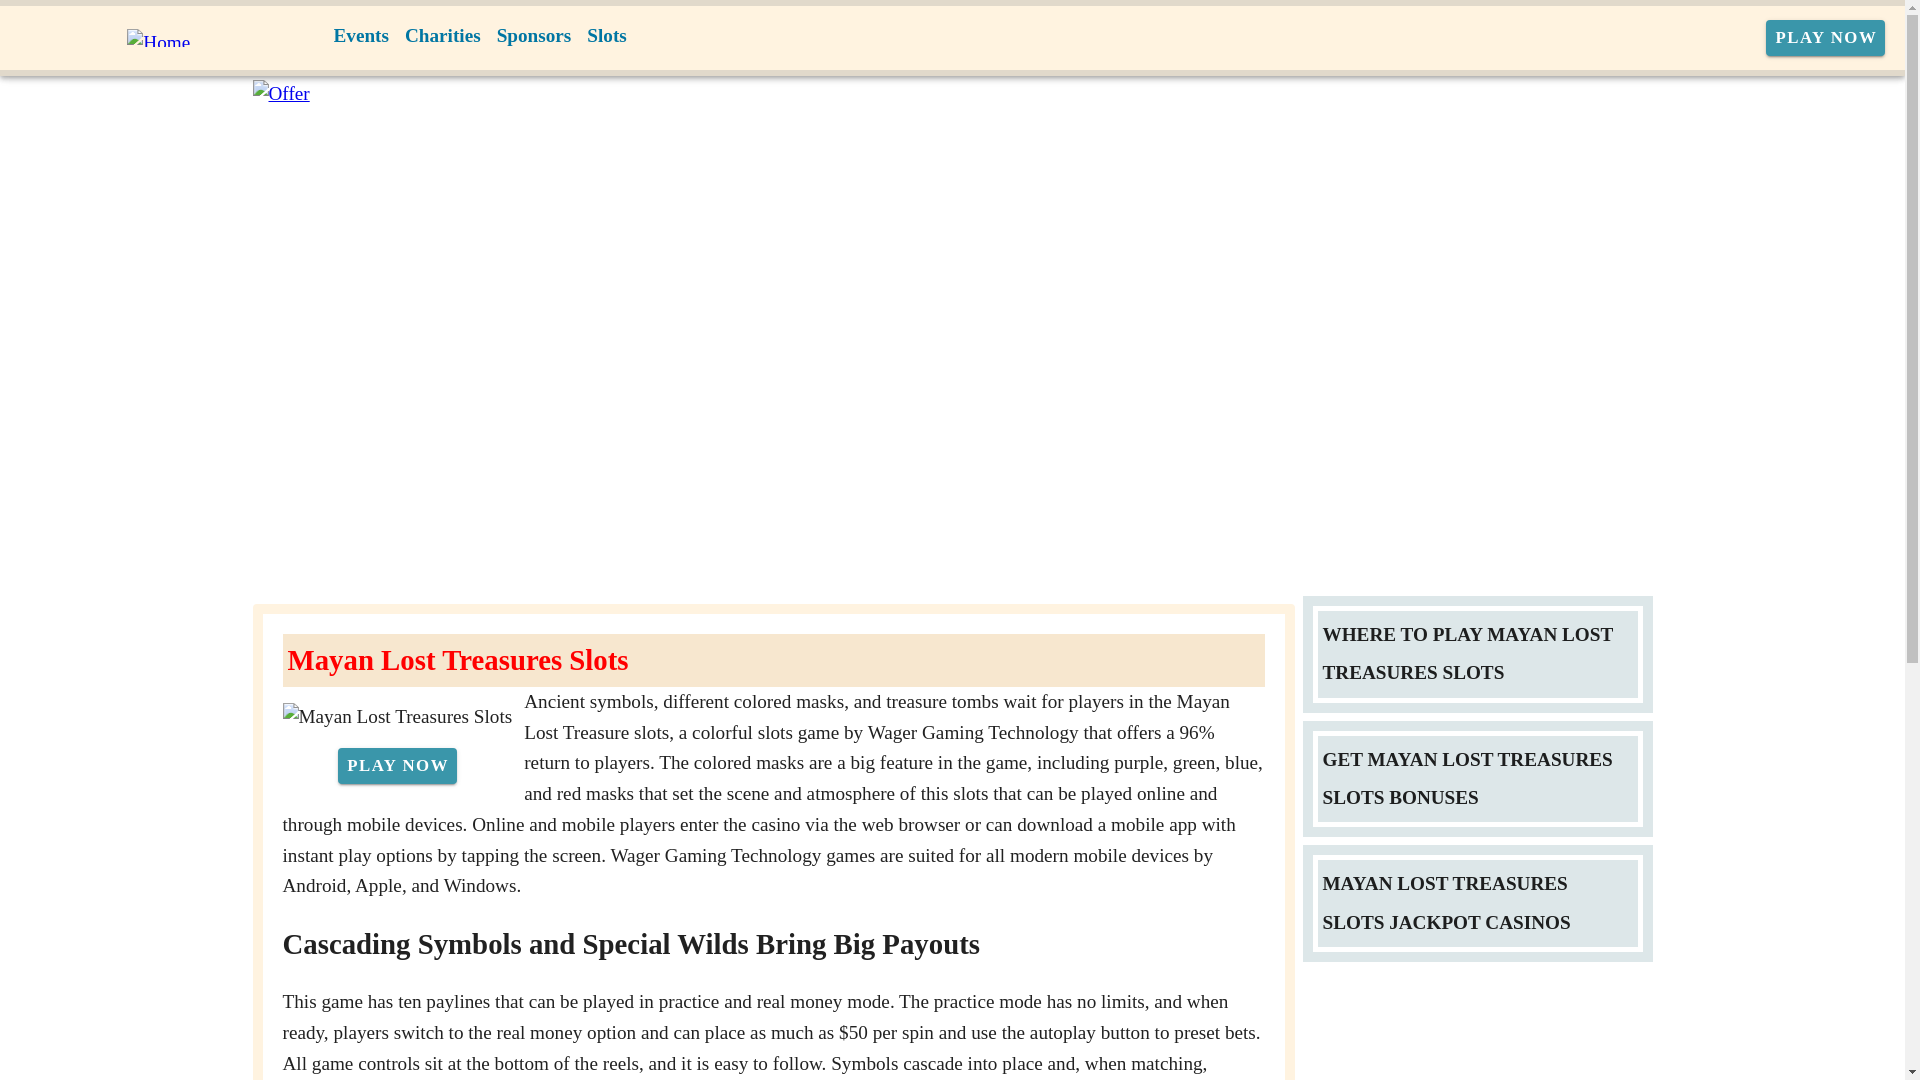  What do you see at coordinates (534, 36) in the screenshot?
I see `Sponsors` at bounding box center [534, 36].